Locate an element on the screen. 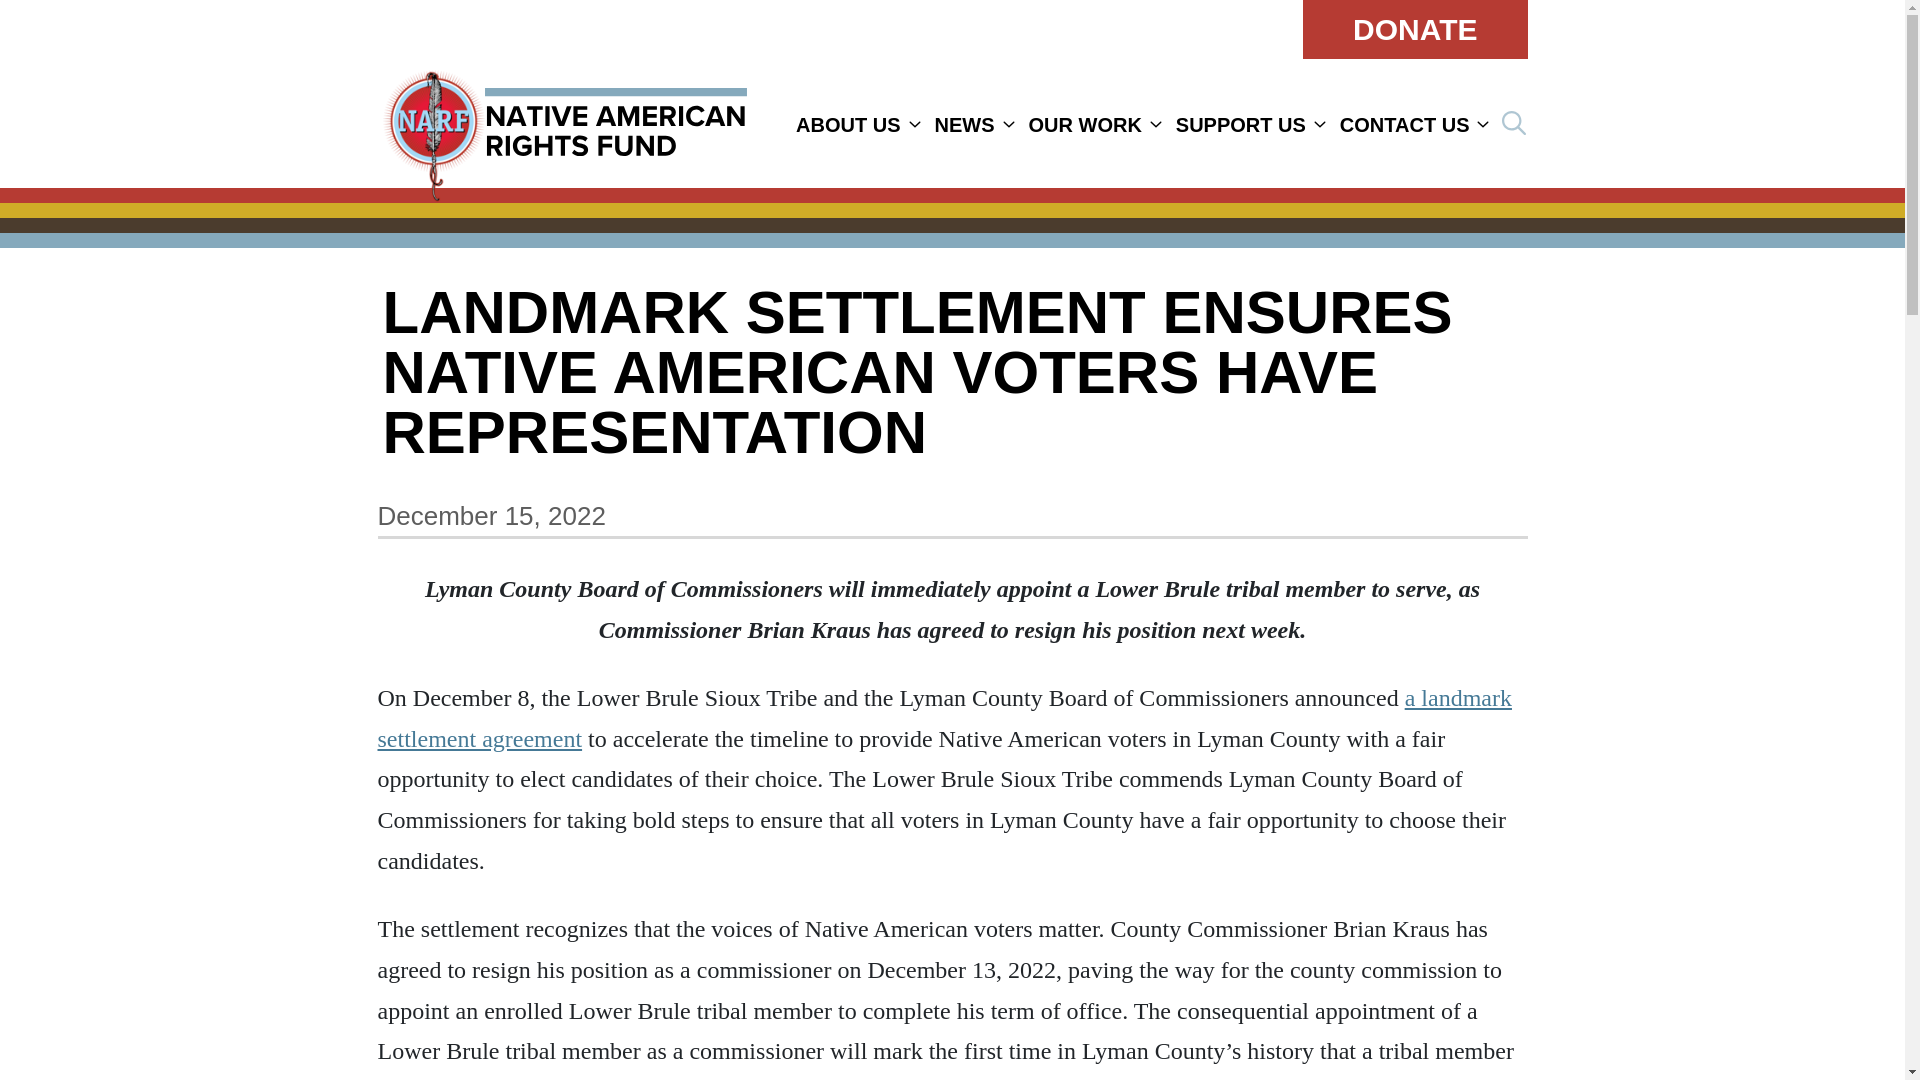  NEWS is located at coordinates (964, 125).